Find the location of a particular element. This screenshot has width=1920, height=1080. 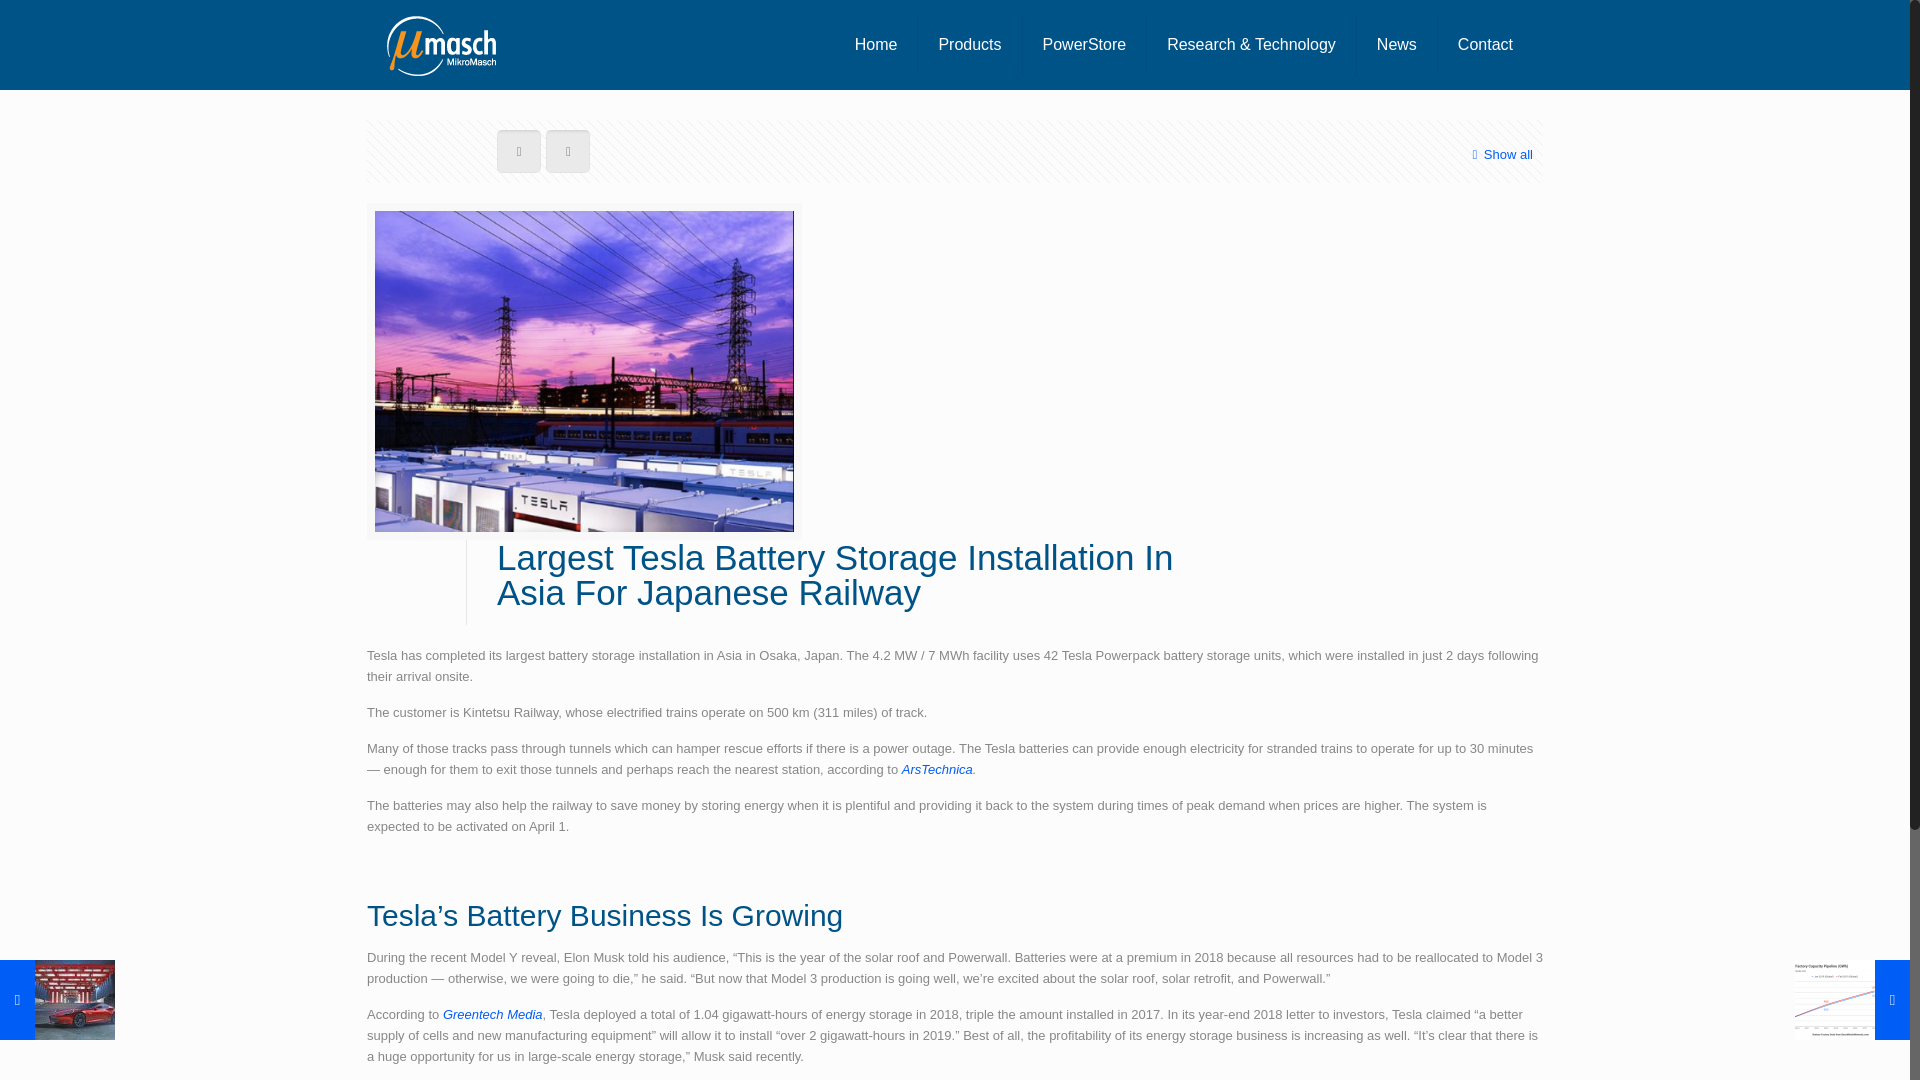

MikroMasch is located at coordinates (441, 44).